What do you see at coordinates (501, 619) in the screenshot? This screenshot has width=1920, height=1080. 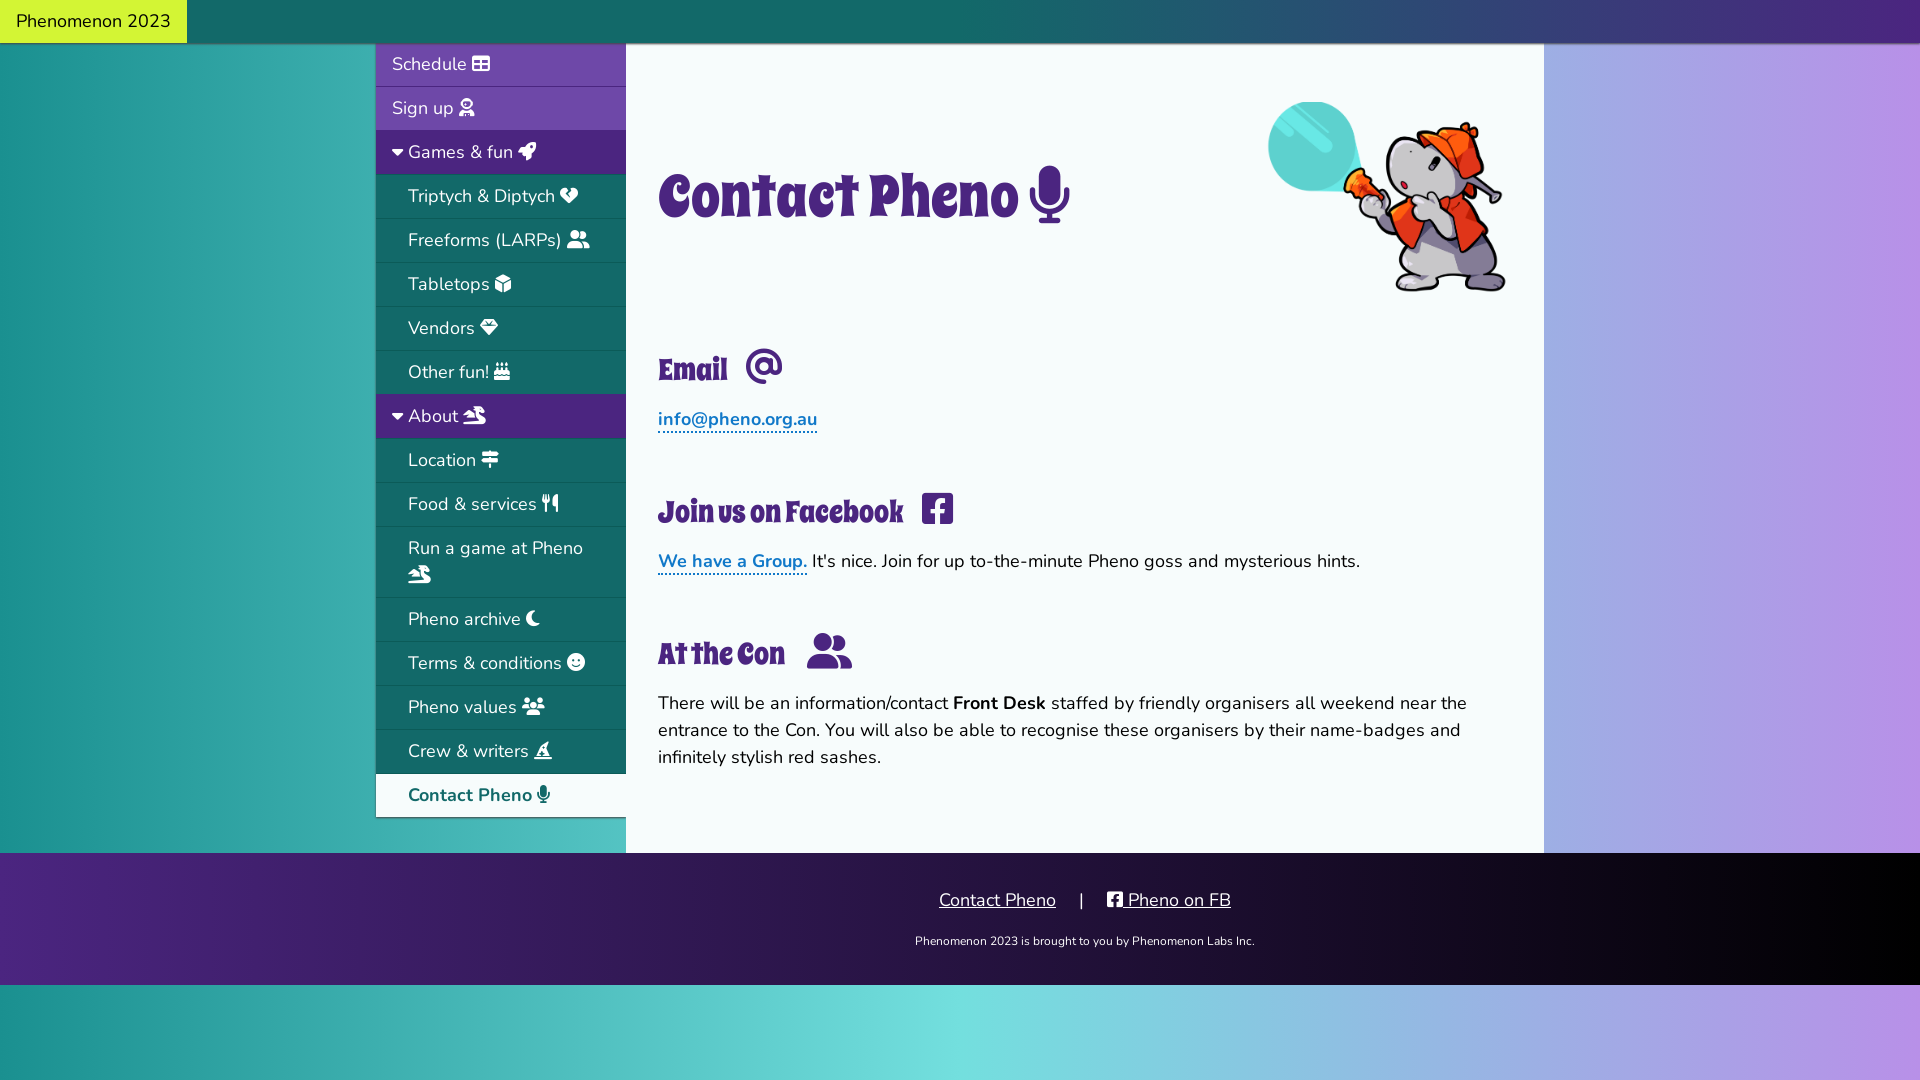 I see `Pheno archive` at bounding box center [501, 619].